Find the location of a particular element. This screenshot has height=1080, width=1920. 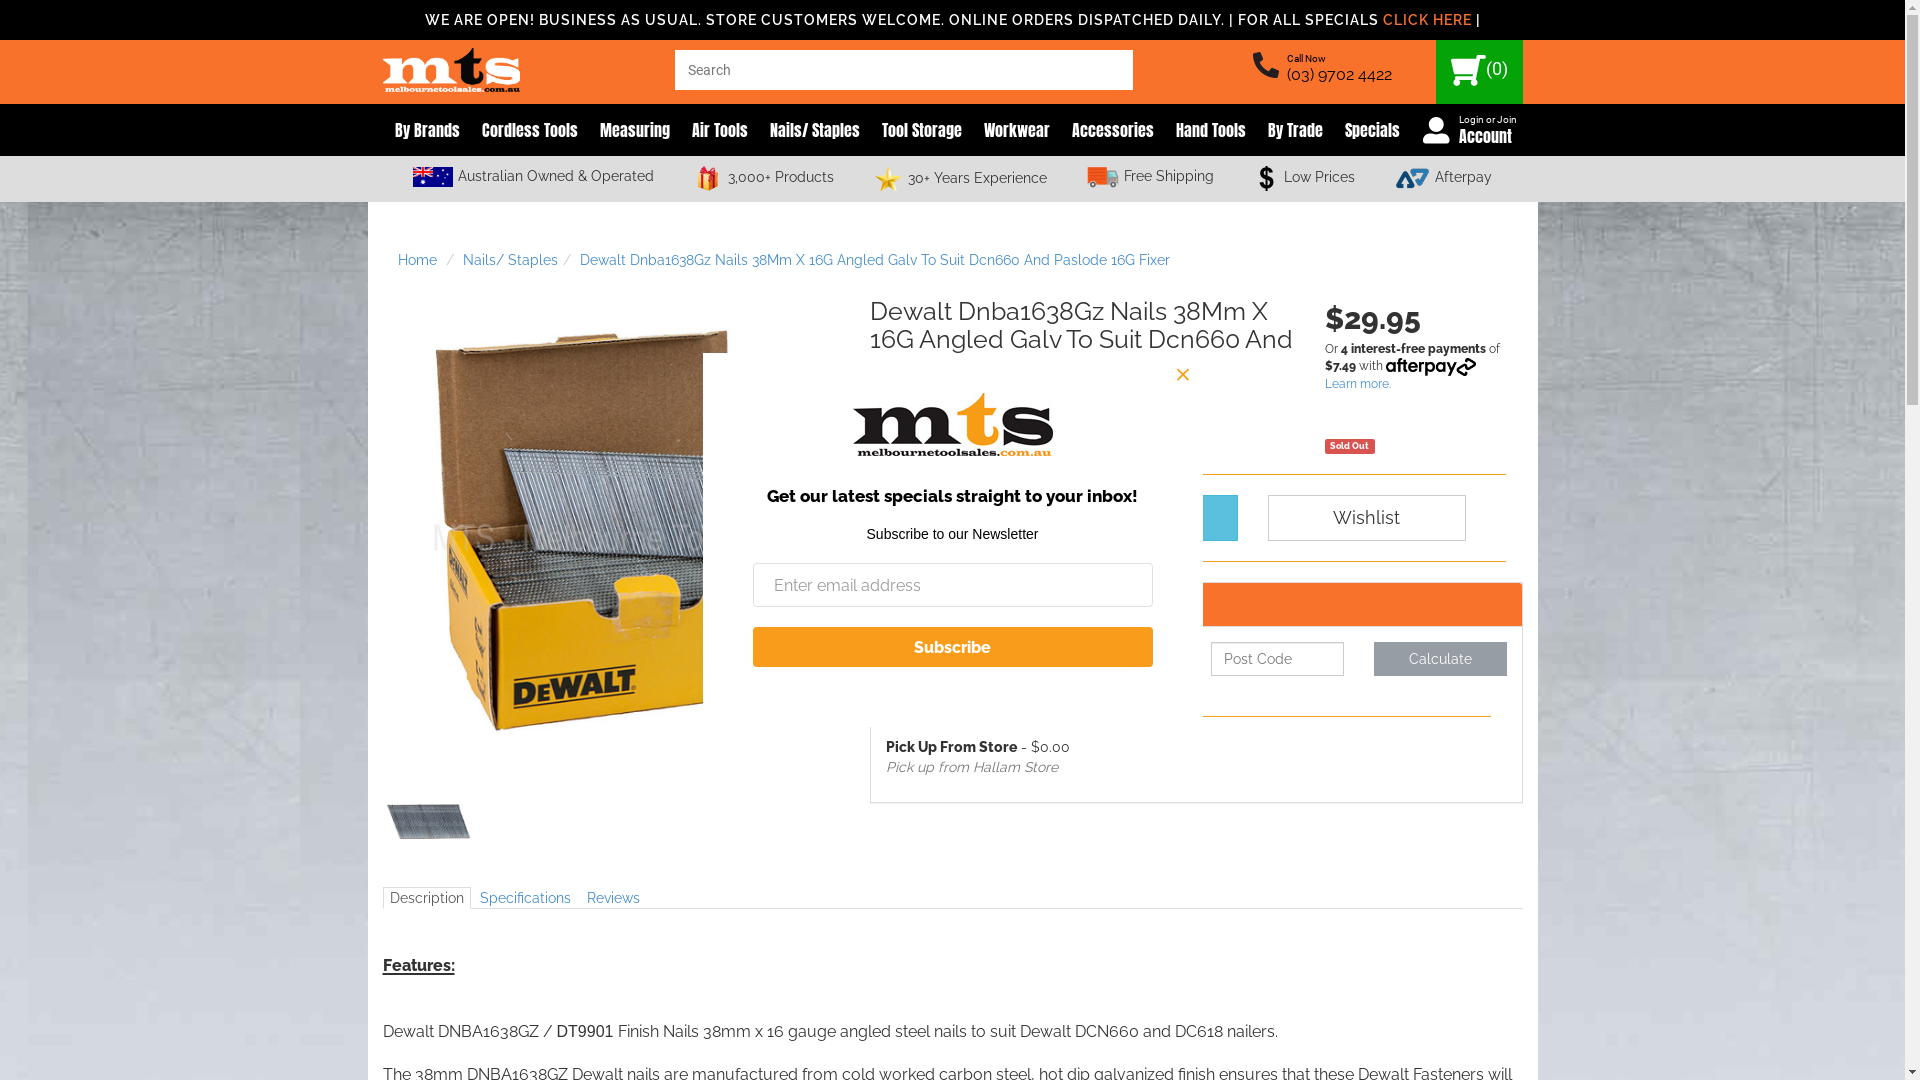

(03) 9702 4422 is located at coordinates (1338, 74).